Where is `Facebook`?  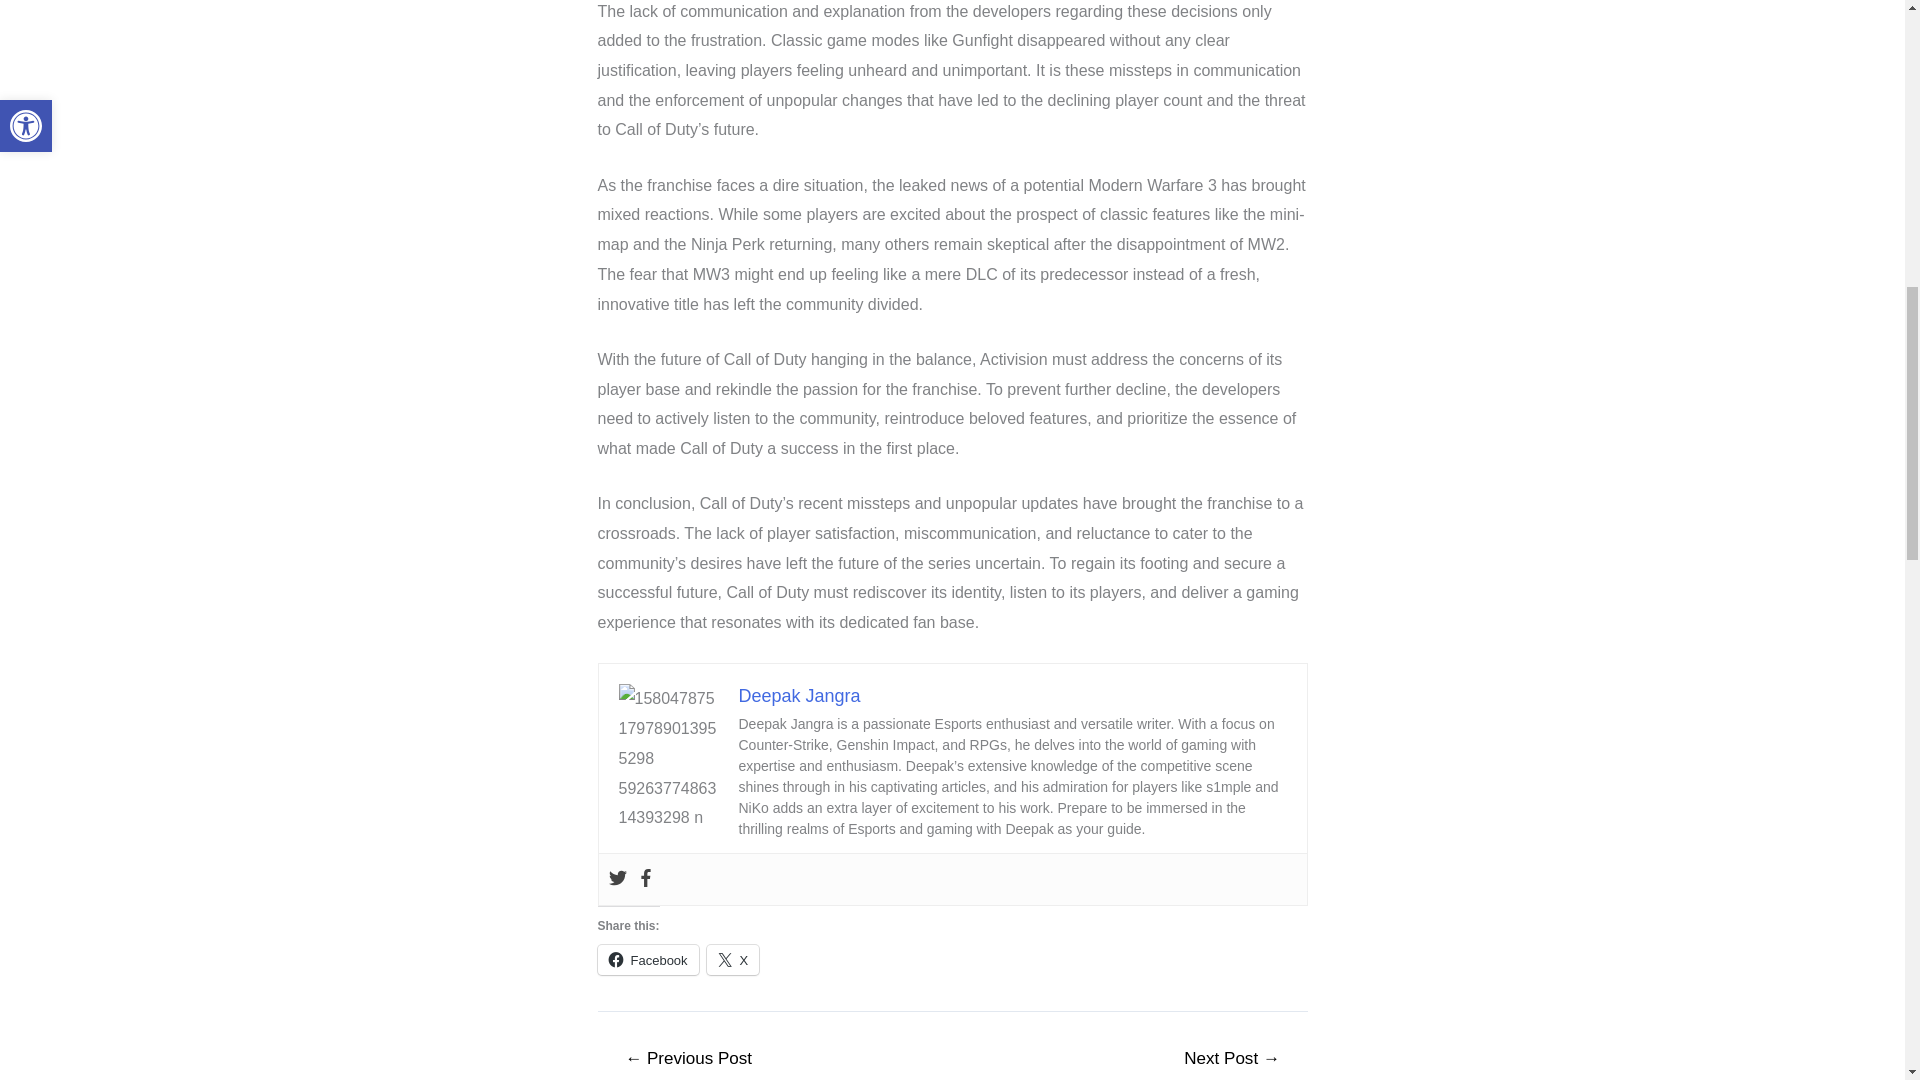 Facebook is located at coordinates (644, 879).